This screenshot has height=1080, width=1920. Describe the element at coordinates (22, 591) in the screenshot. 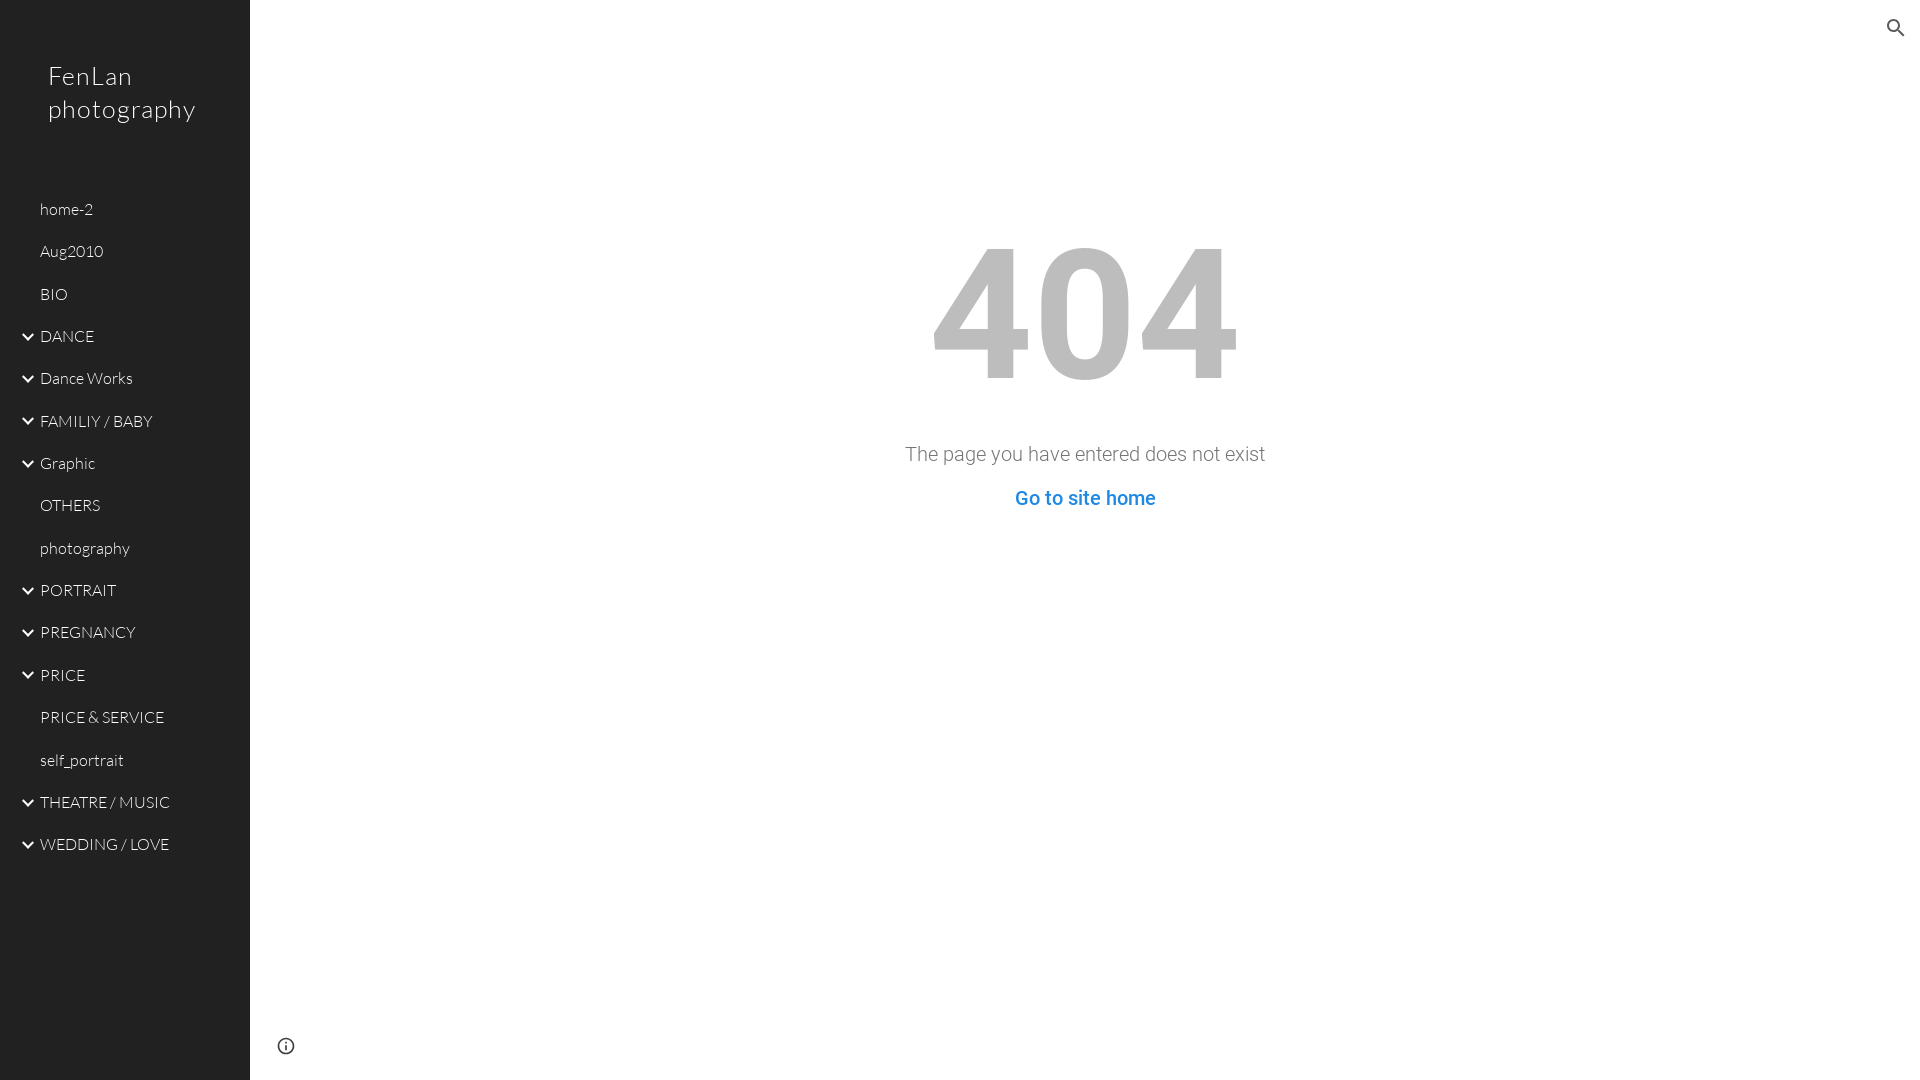

I see `Expand/Collapse` at that location.